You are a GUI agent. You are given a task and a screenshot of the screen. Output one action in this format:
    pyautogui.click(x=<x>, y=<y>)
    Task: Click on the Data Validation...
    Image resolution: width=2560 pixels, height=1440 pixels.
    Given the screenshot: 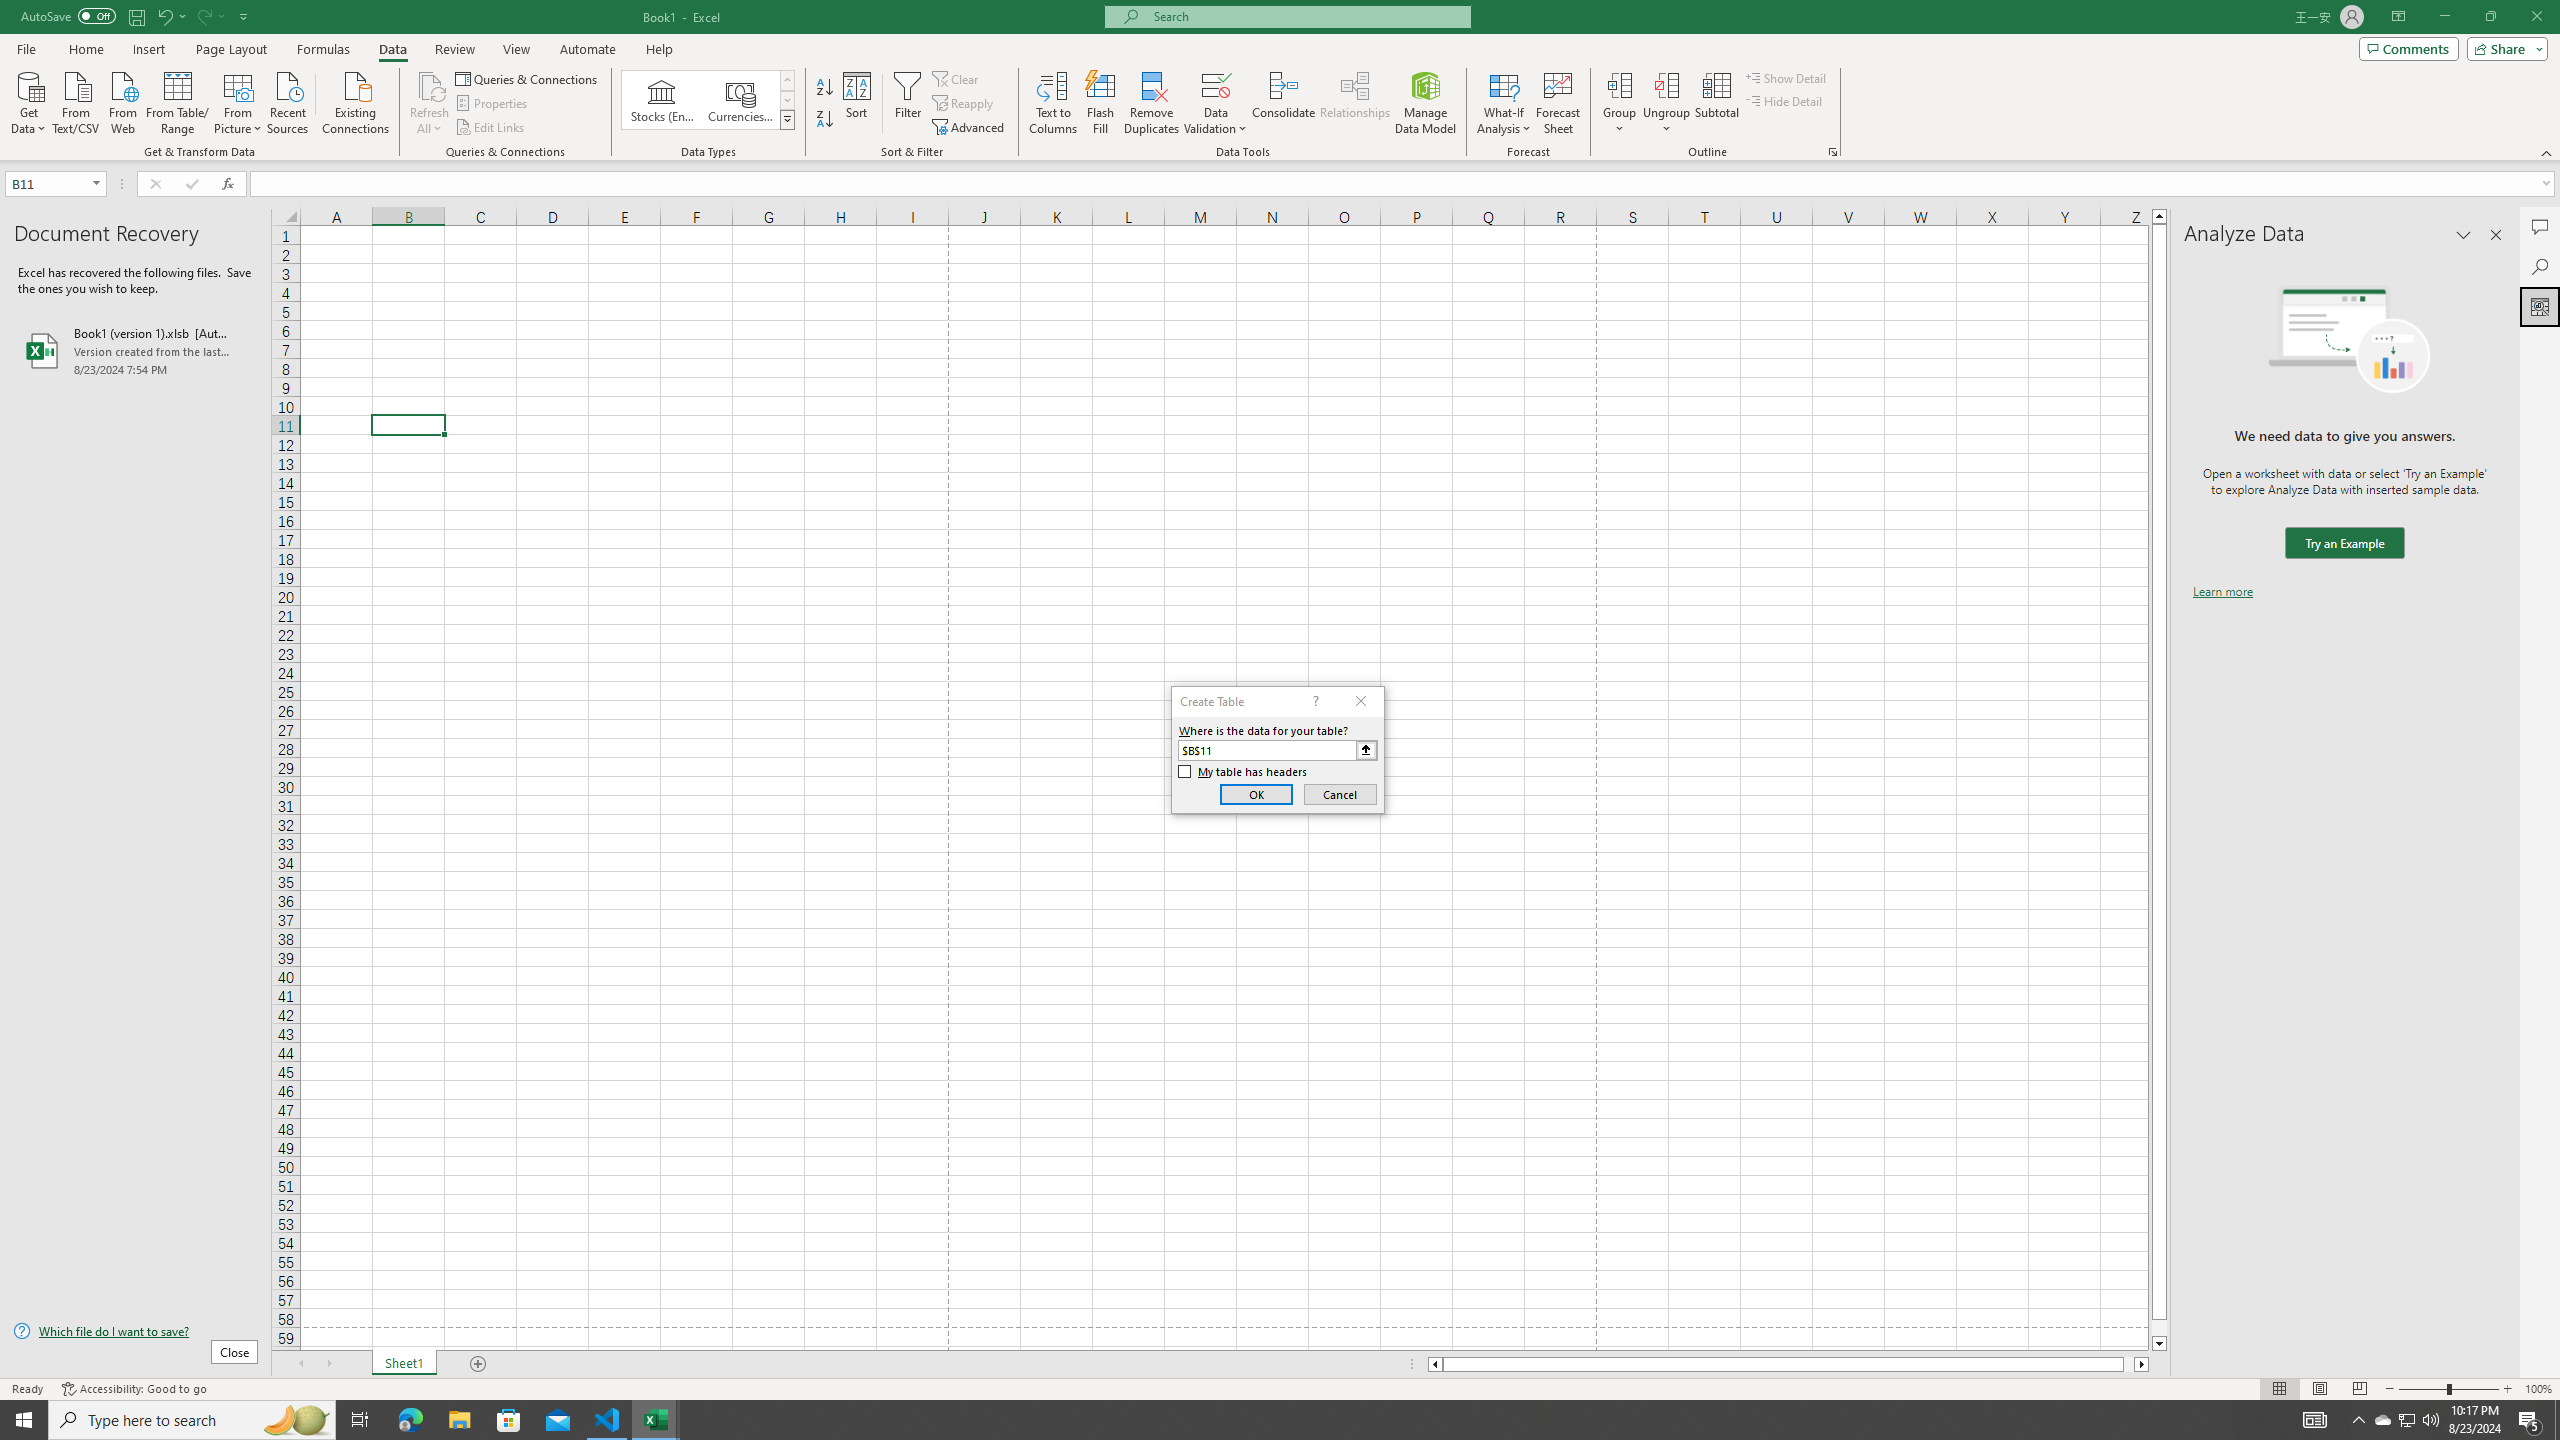 What is the action you would take?
    pyautogui.click(x=1216, y=103)
    